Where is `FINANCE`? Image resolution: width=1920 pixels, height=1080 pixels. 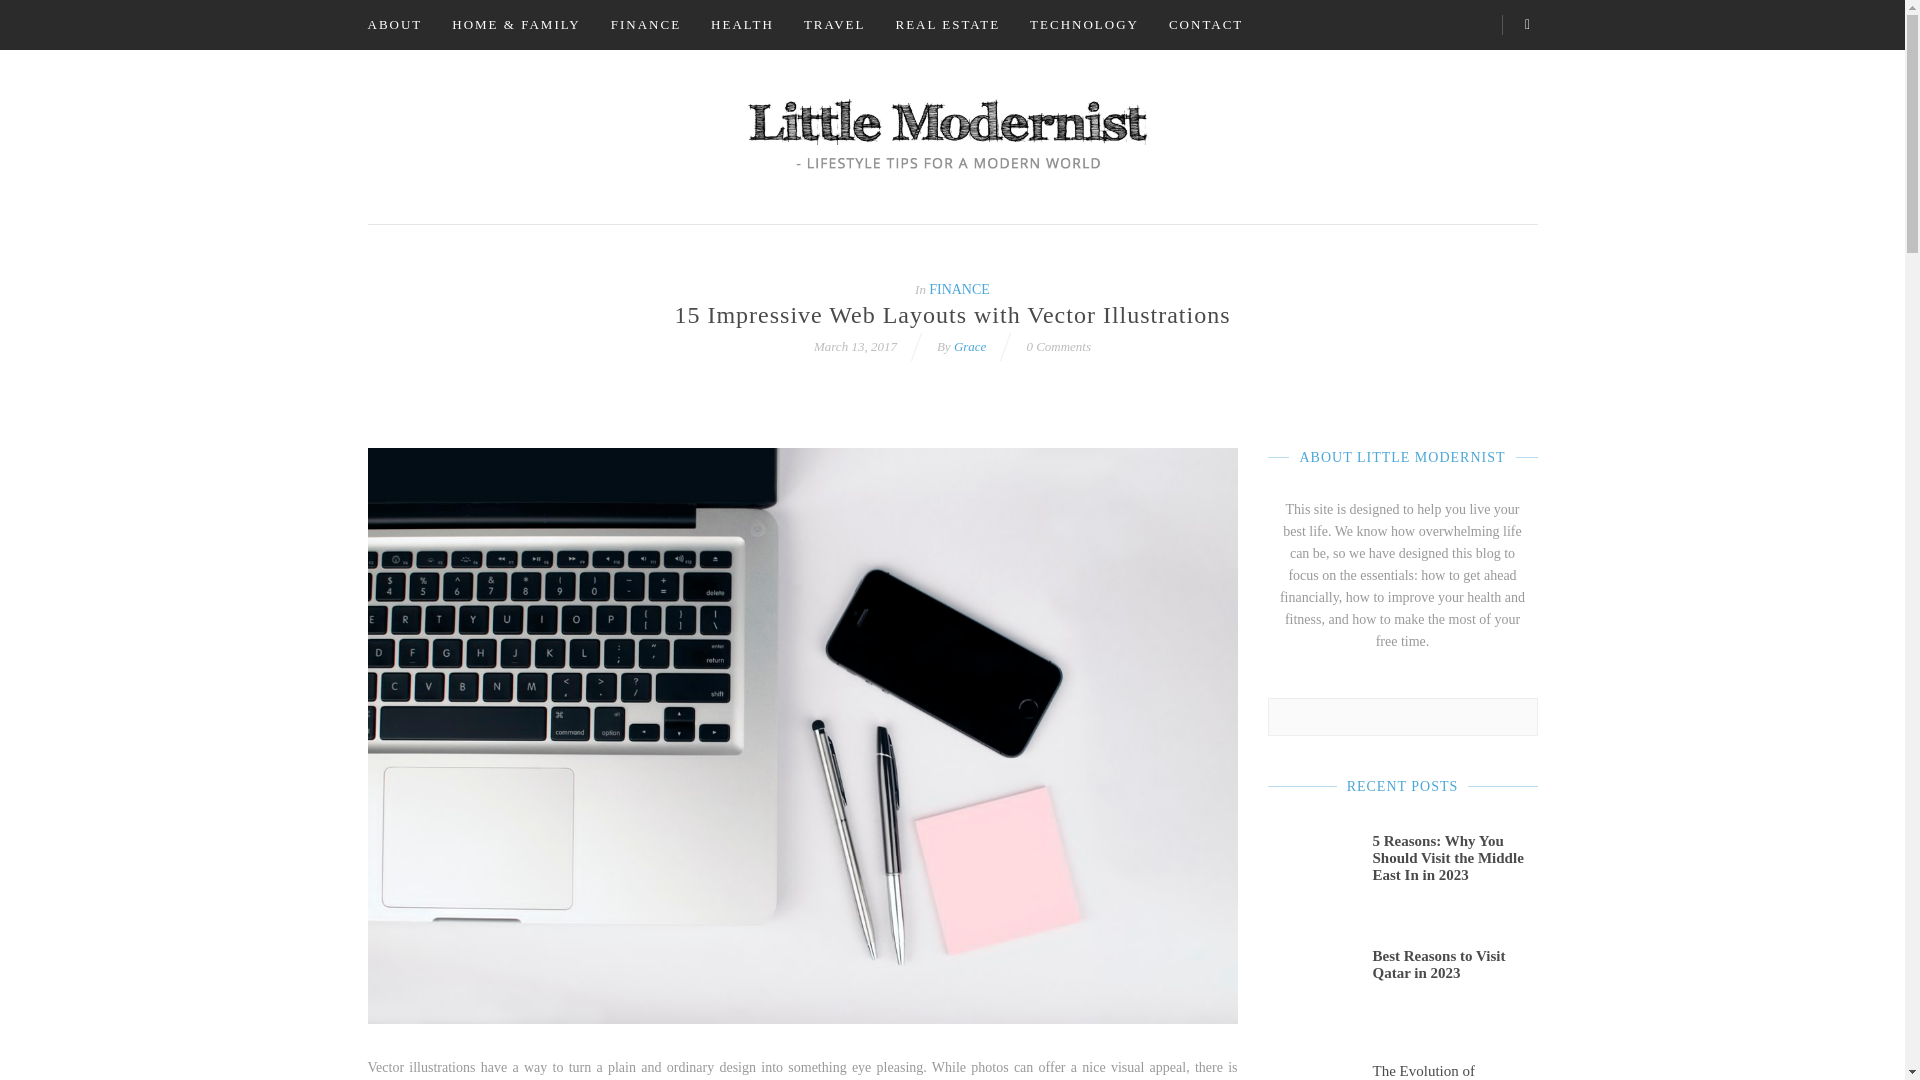
FINANCE is located at coordinates (960, 289).